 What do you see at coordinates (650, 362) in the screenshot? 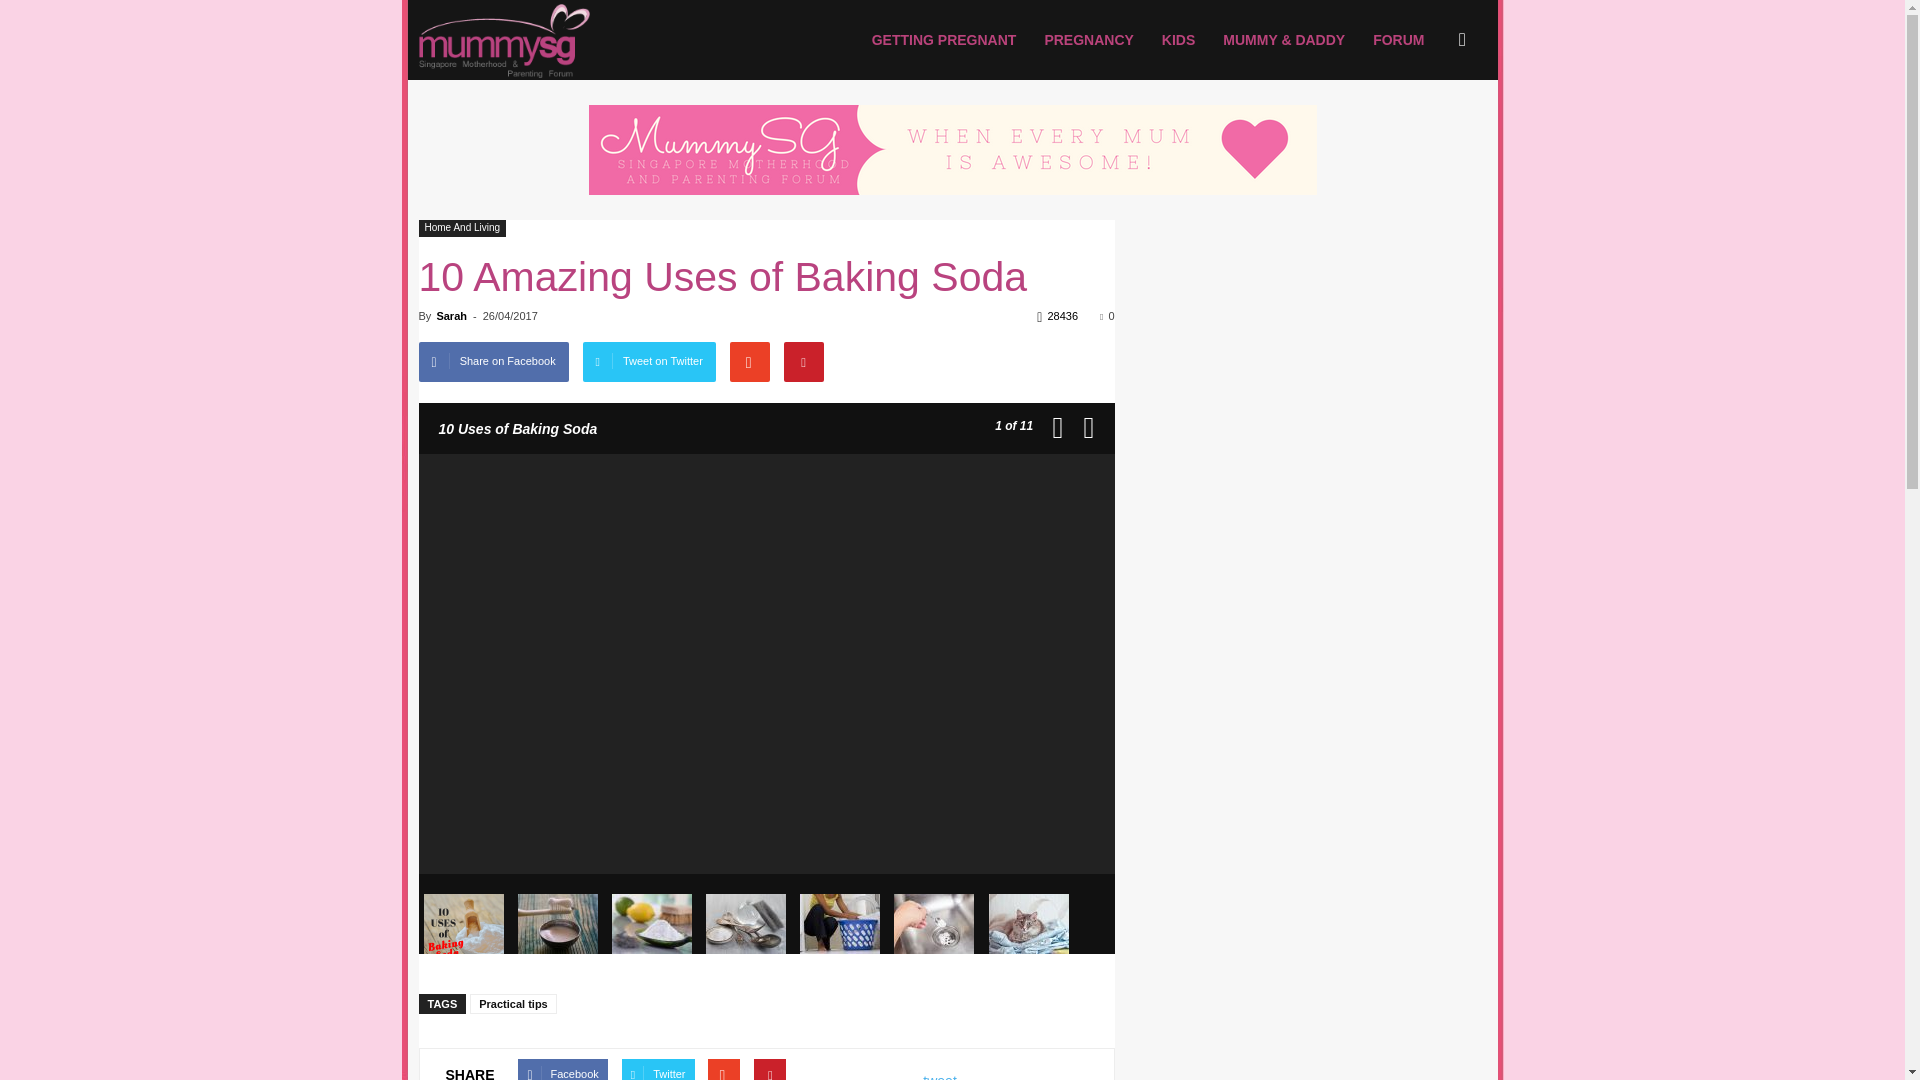
I see `Tweet on Twitter` at bounding box center [650, 362].